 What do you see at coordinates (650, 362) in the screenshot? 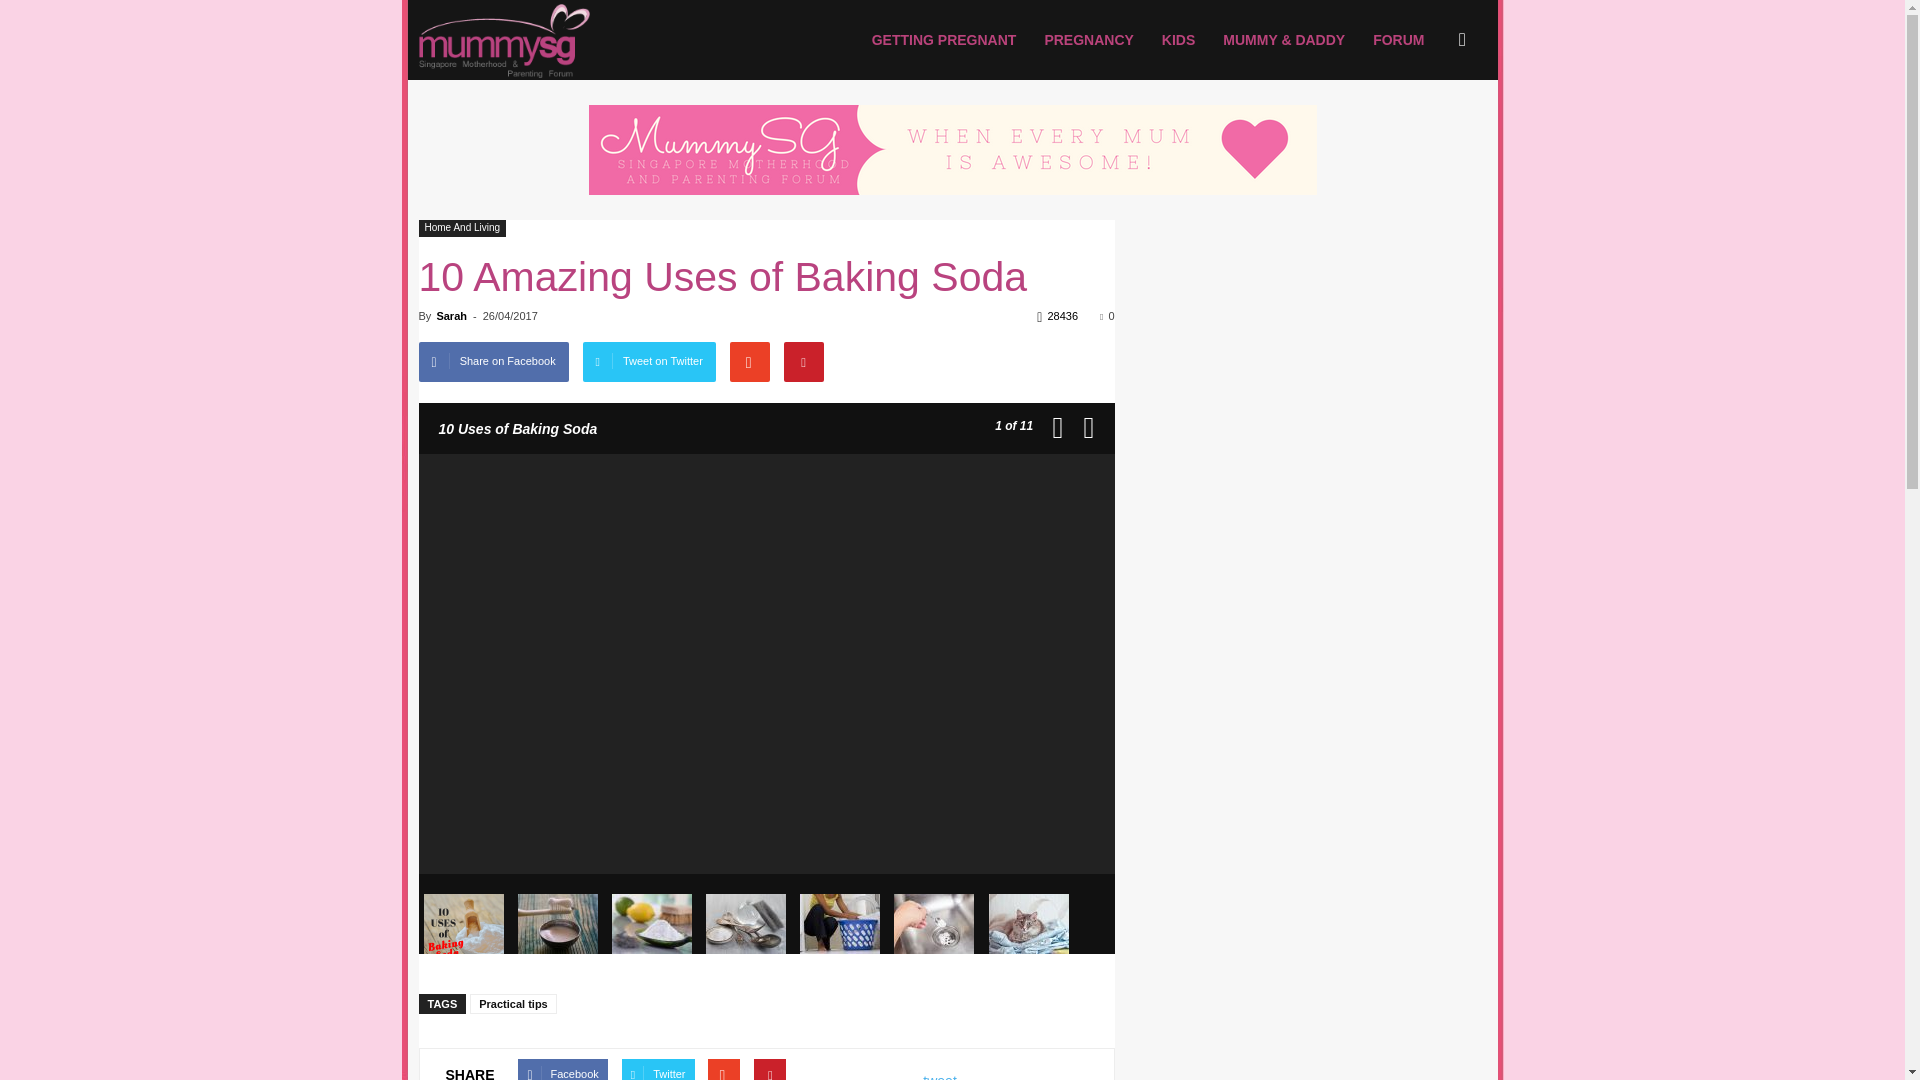
I see `Tweet on Twitter` at bounding box center [650, 362].